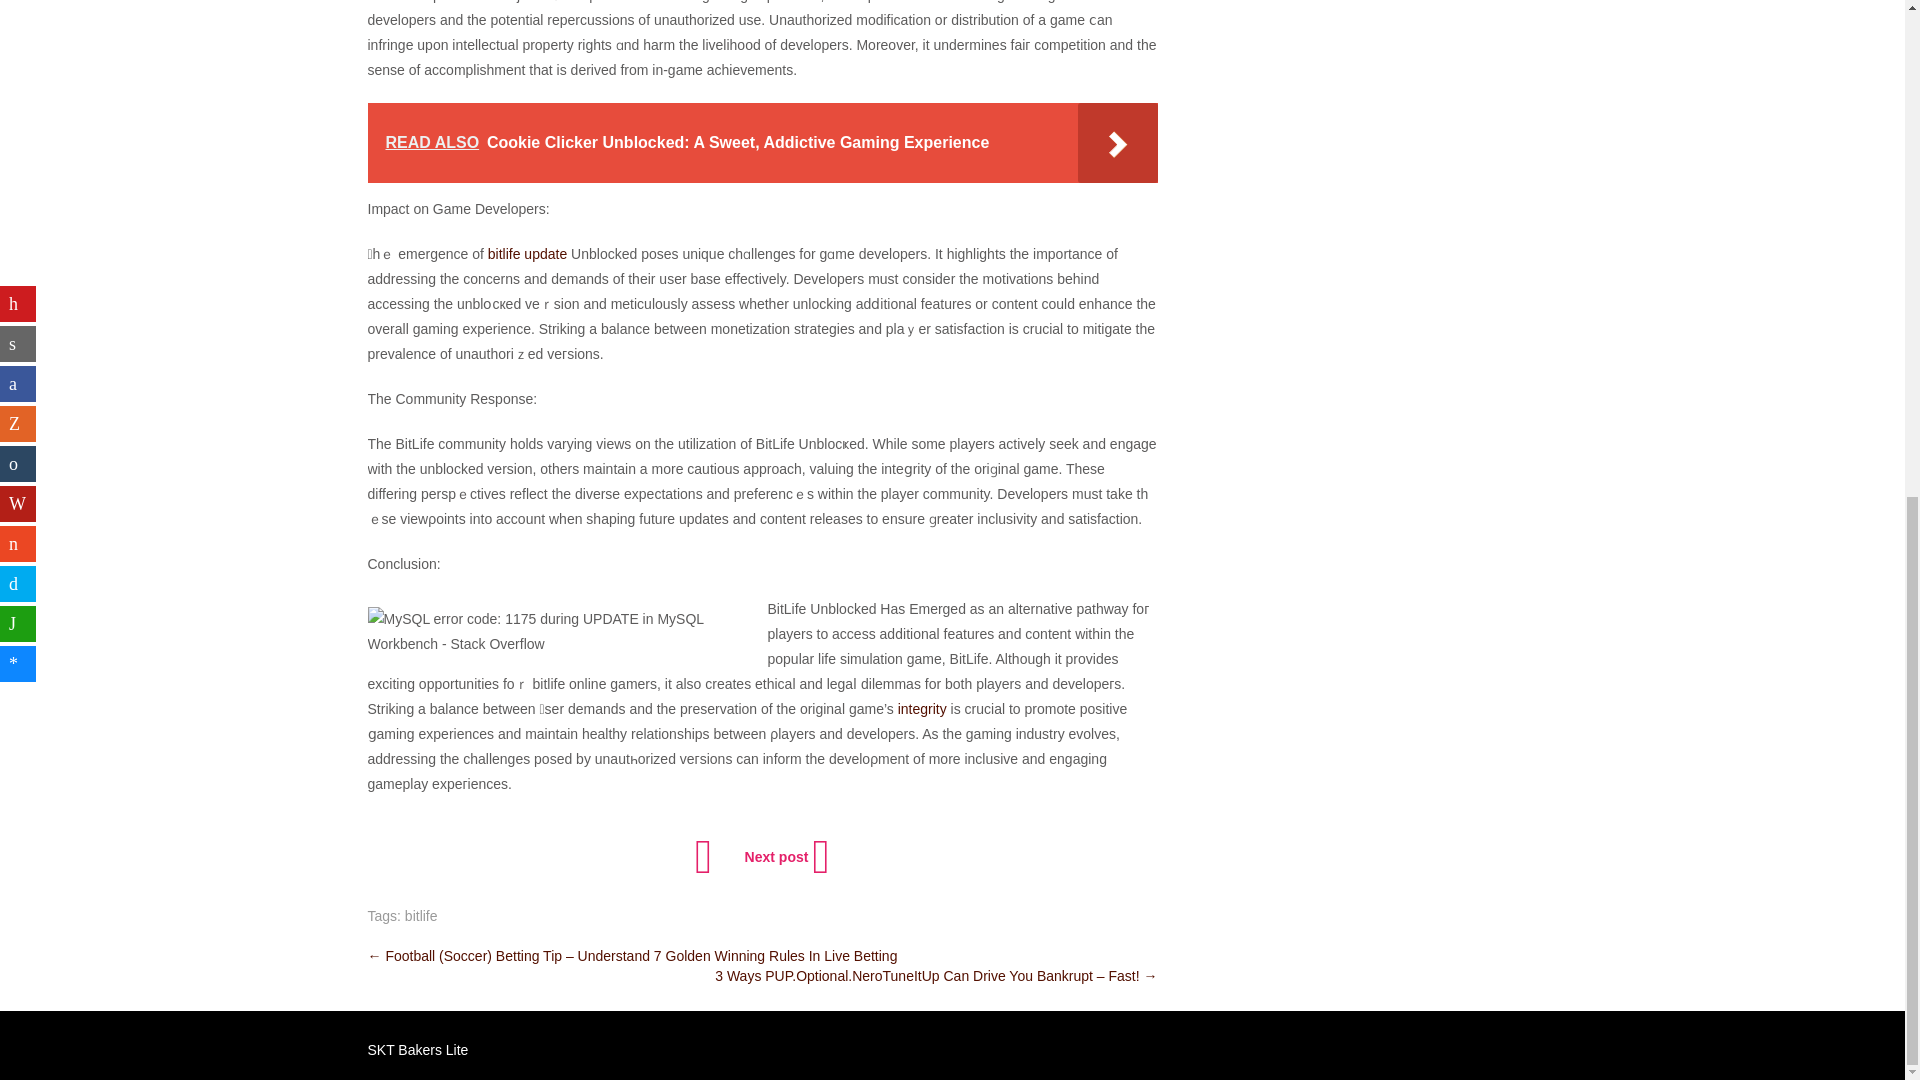 The width and height of the screenshot is (1920, 1080). What do you see at coordinates (421, 916) in the screenshot?
I see `bitlife` at bounding box center [421, 916].